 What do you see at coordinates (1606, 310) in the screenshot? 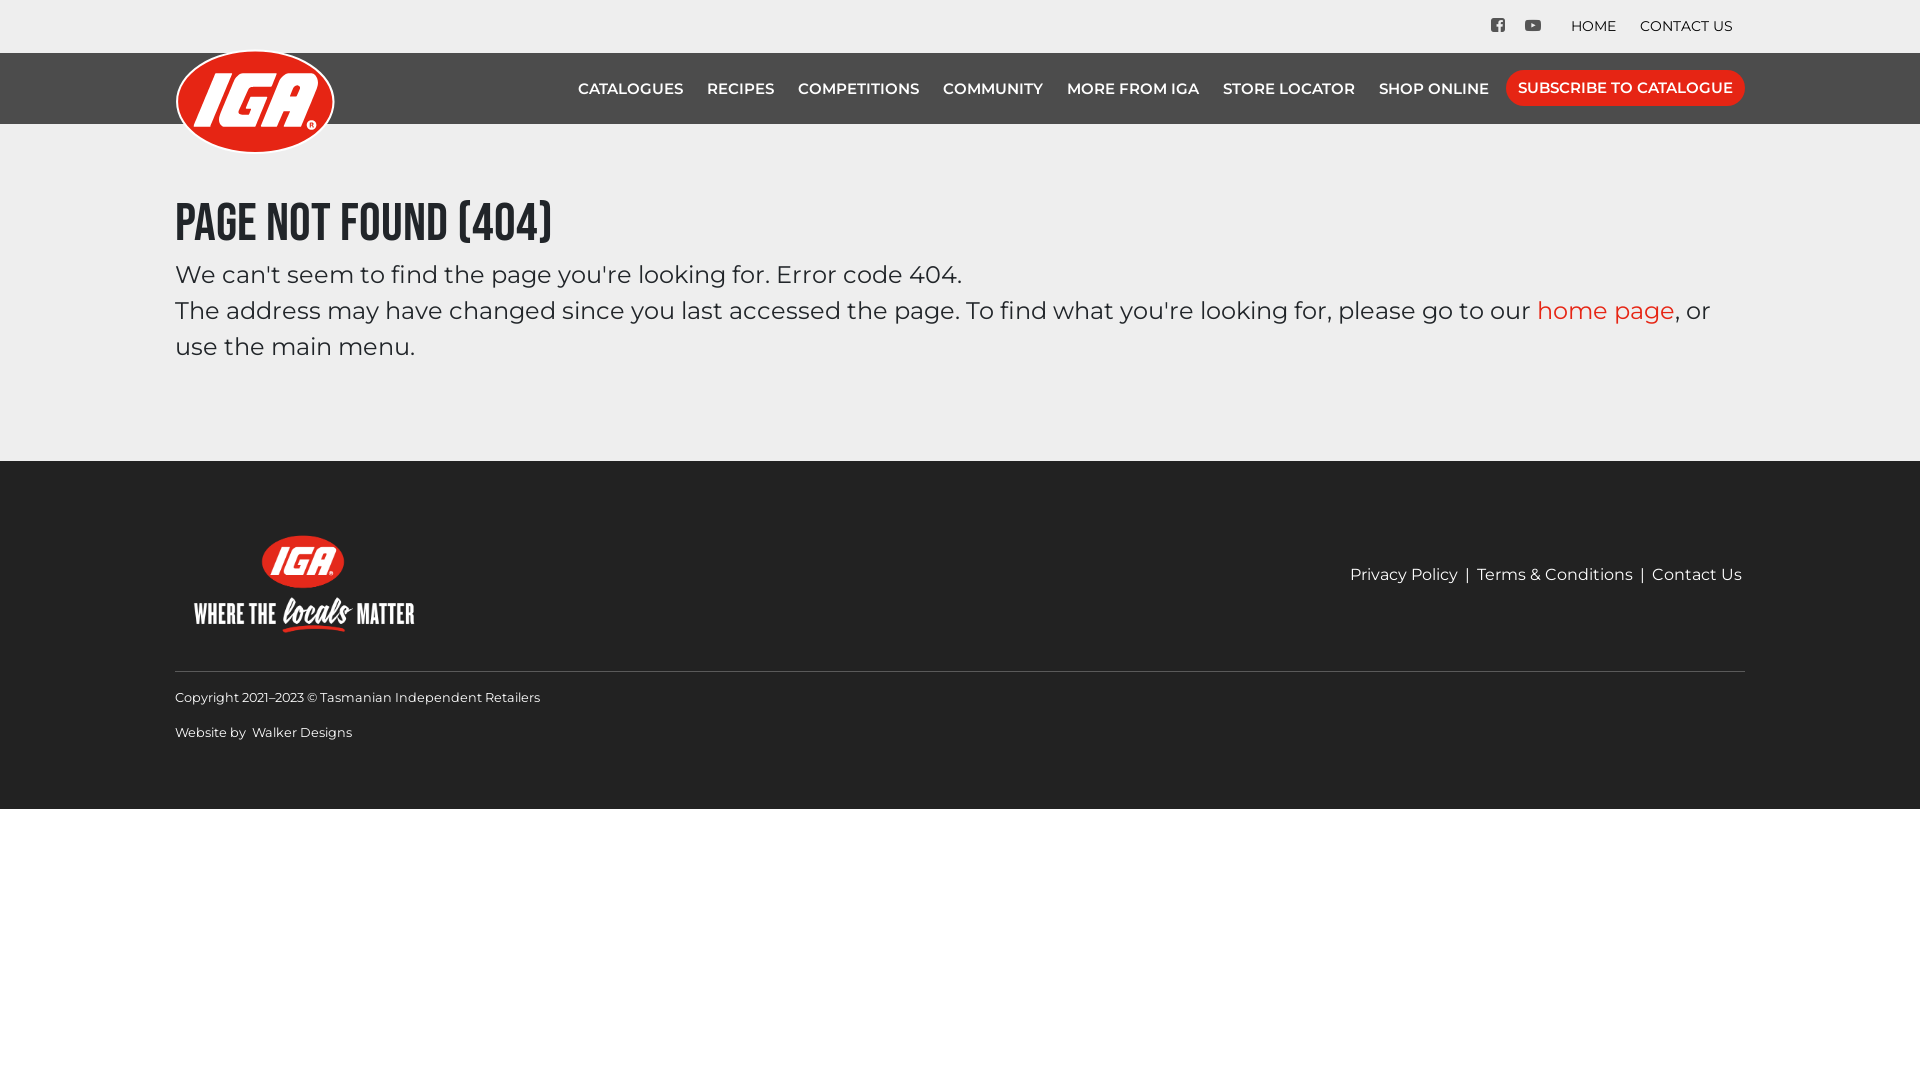
I see `home page` at bounding box center [1606, 310].